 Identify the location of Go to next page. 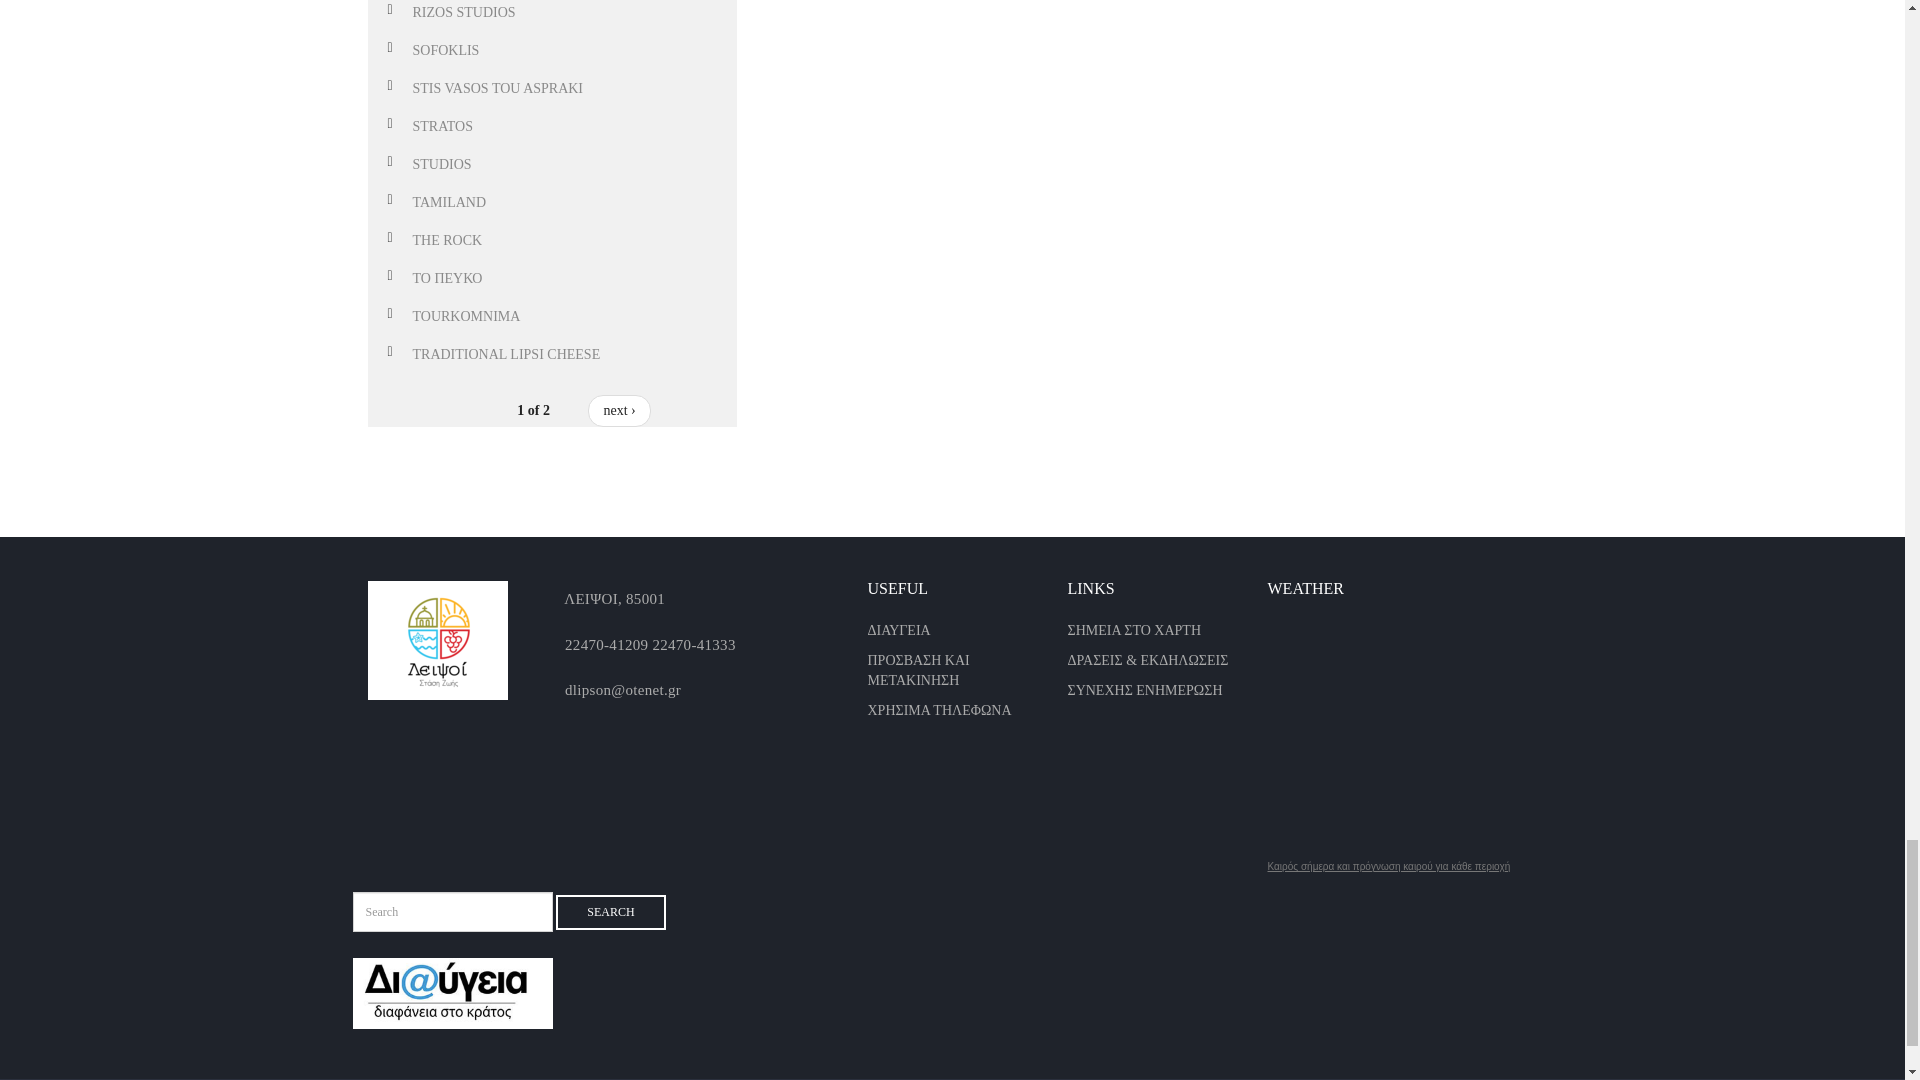
(618, 410).